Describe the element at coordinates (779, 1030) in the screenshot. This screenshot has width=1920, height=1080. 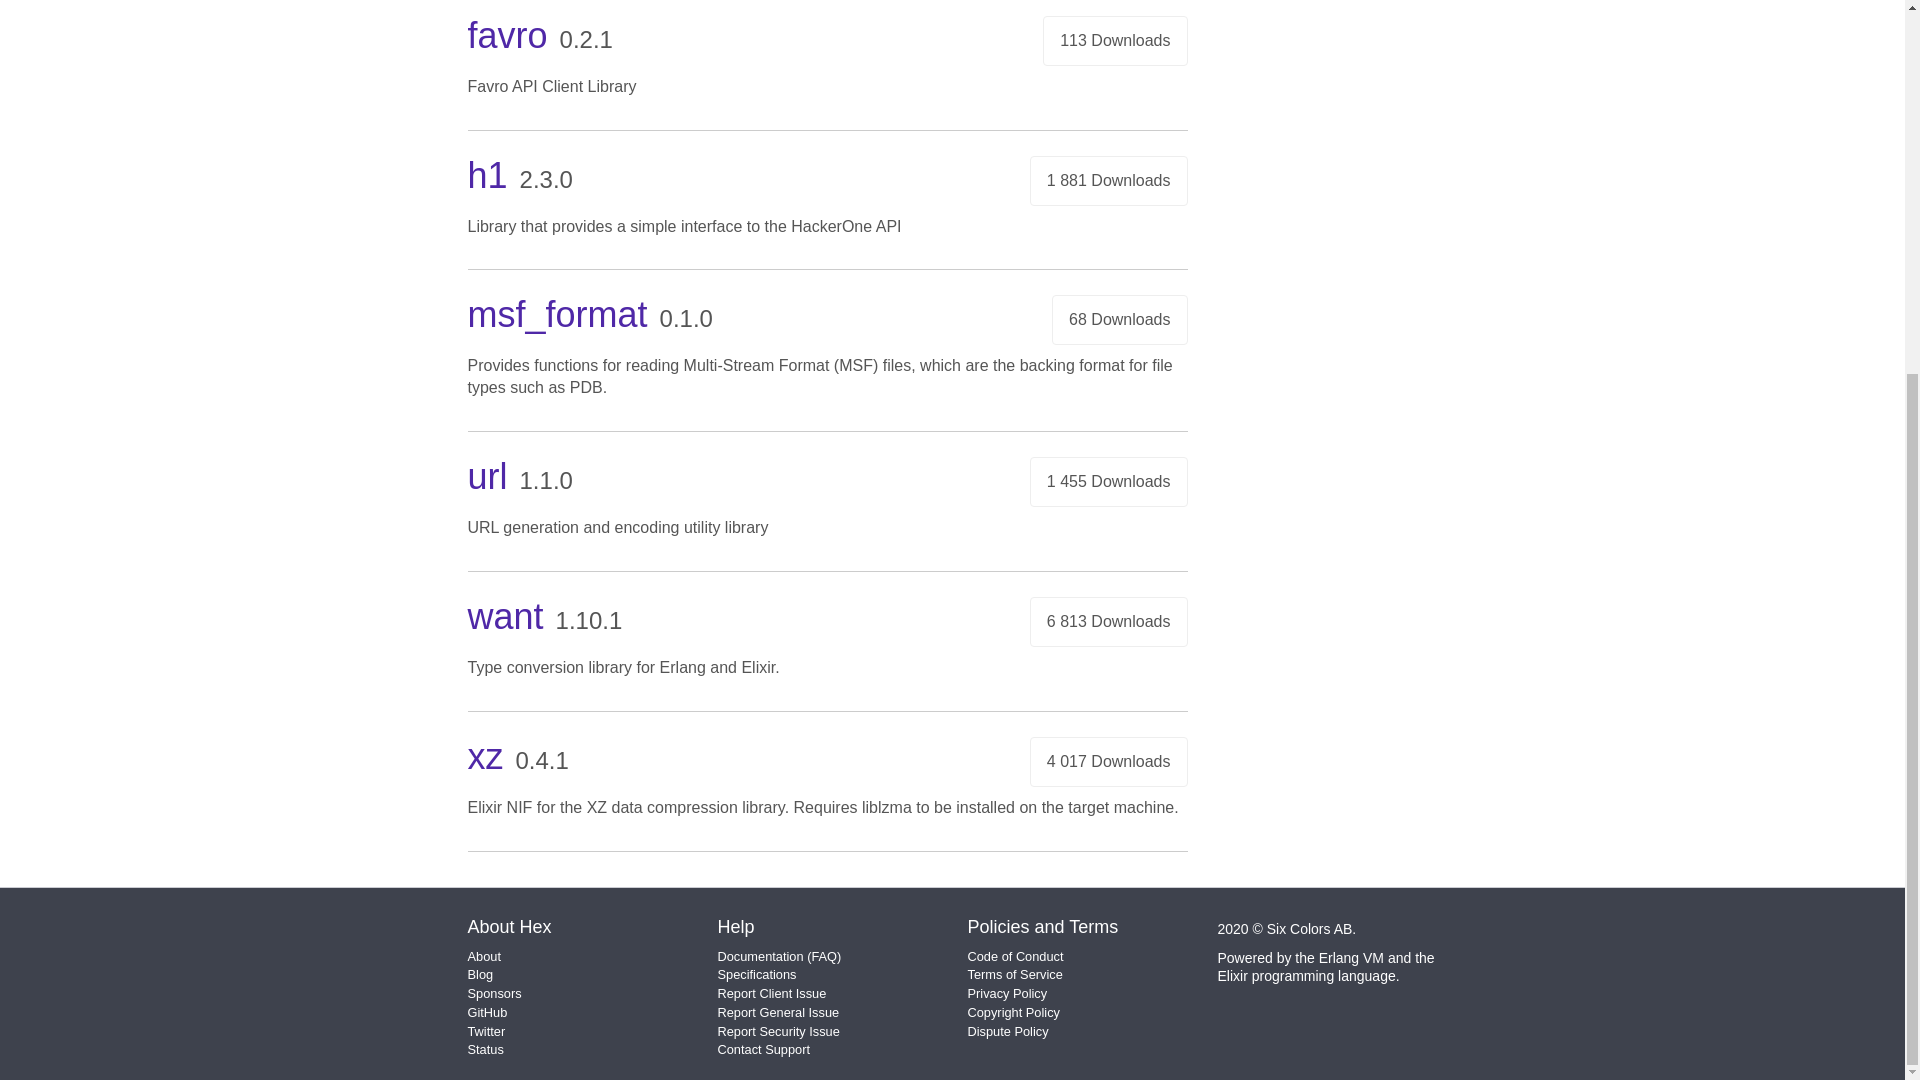
I see `Report Security Issue` at that location.